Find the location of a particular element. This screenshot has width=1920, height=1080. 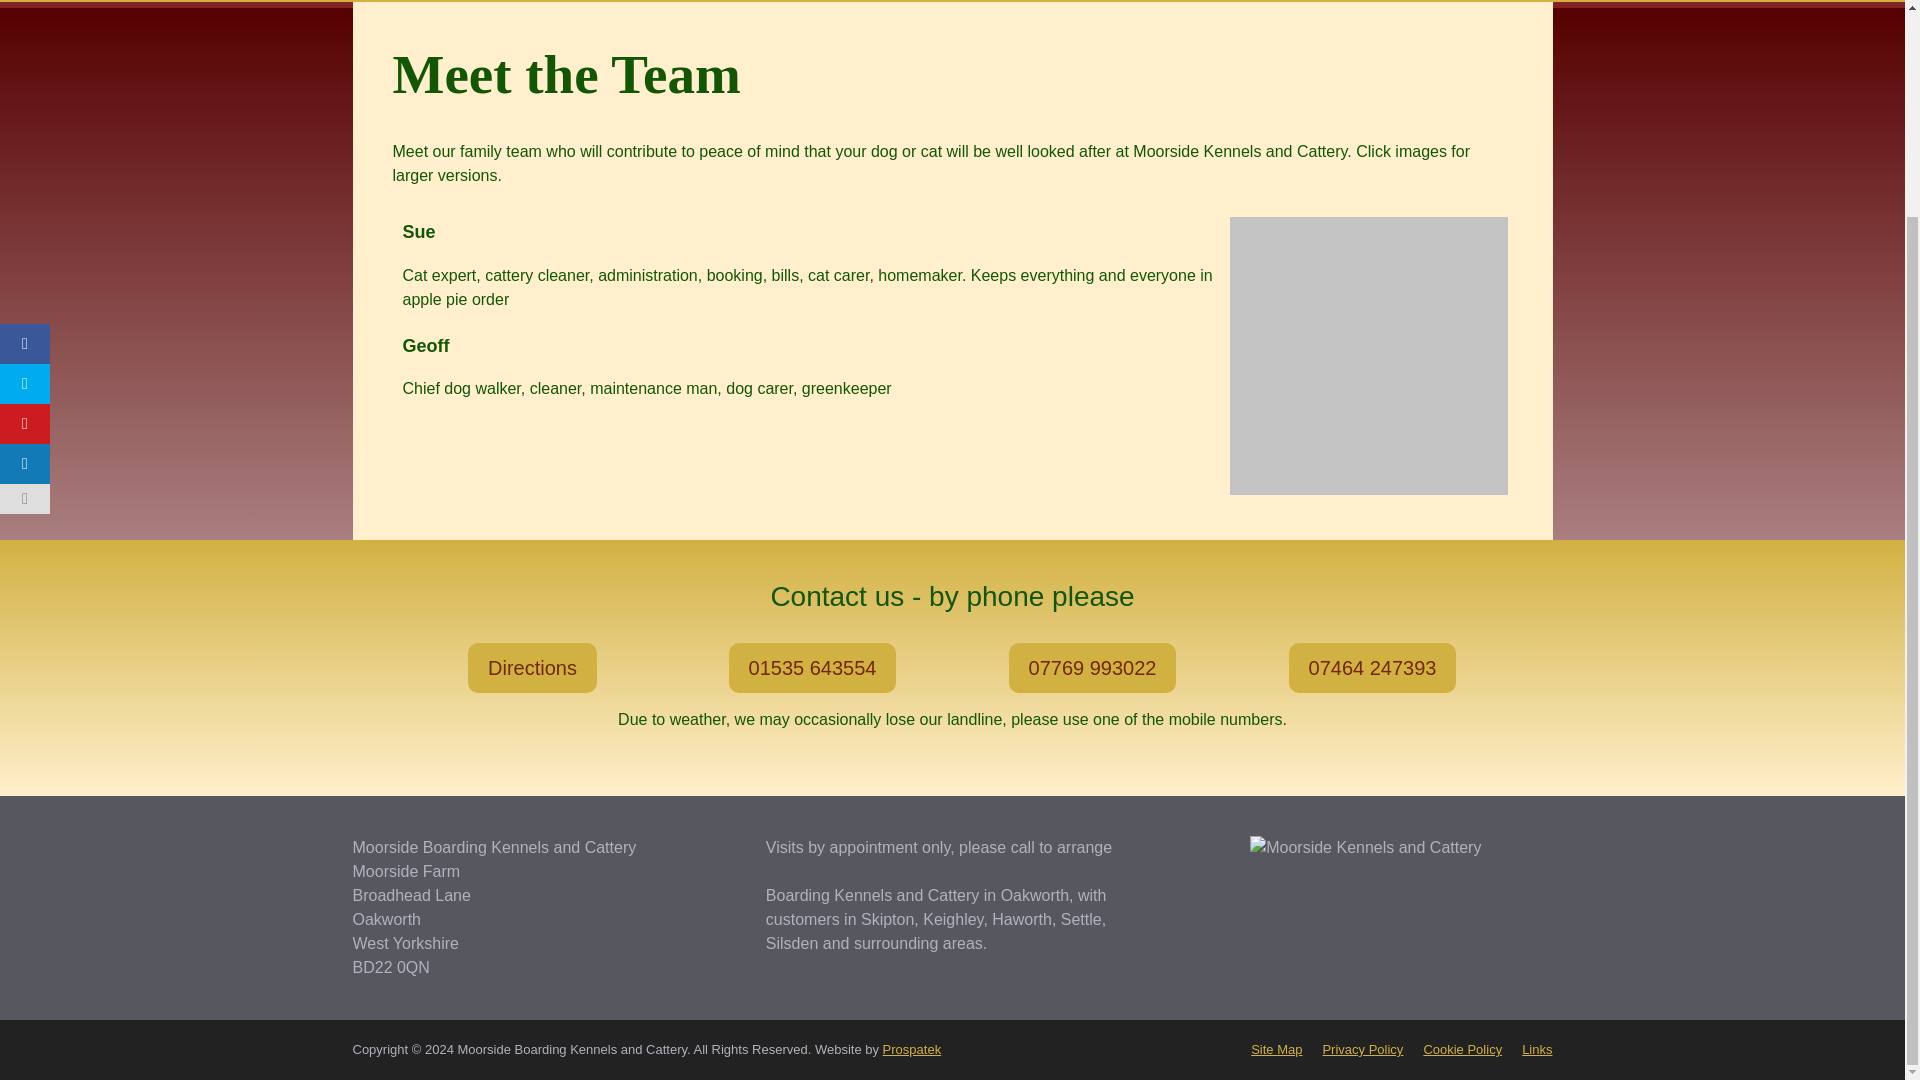

Privacy Policy is located at coordinates (1362, 1050).